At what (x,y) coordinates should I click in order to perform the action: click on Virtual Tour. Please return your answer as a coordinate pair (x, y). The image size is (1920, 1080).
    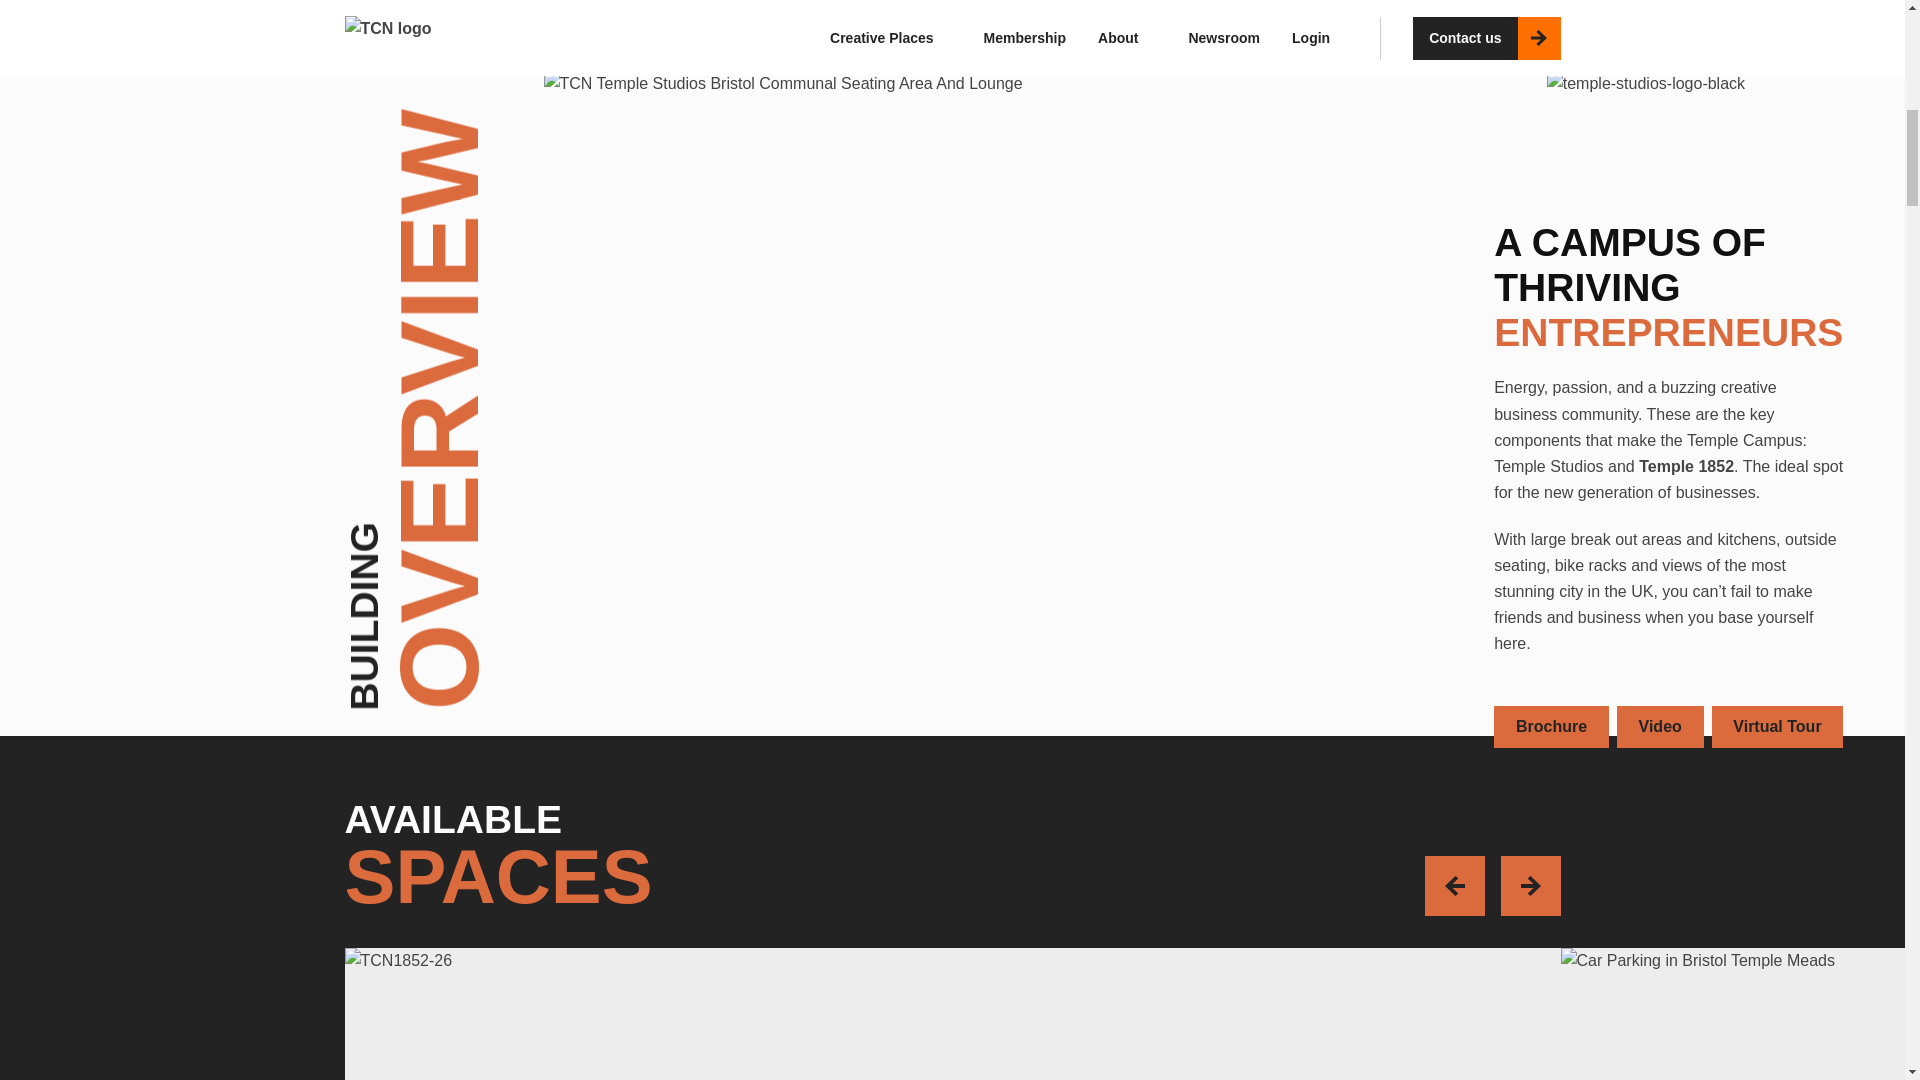
    Looking at the image, I should click on (1778, 727).